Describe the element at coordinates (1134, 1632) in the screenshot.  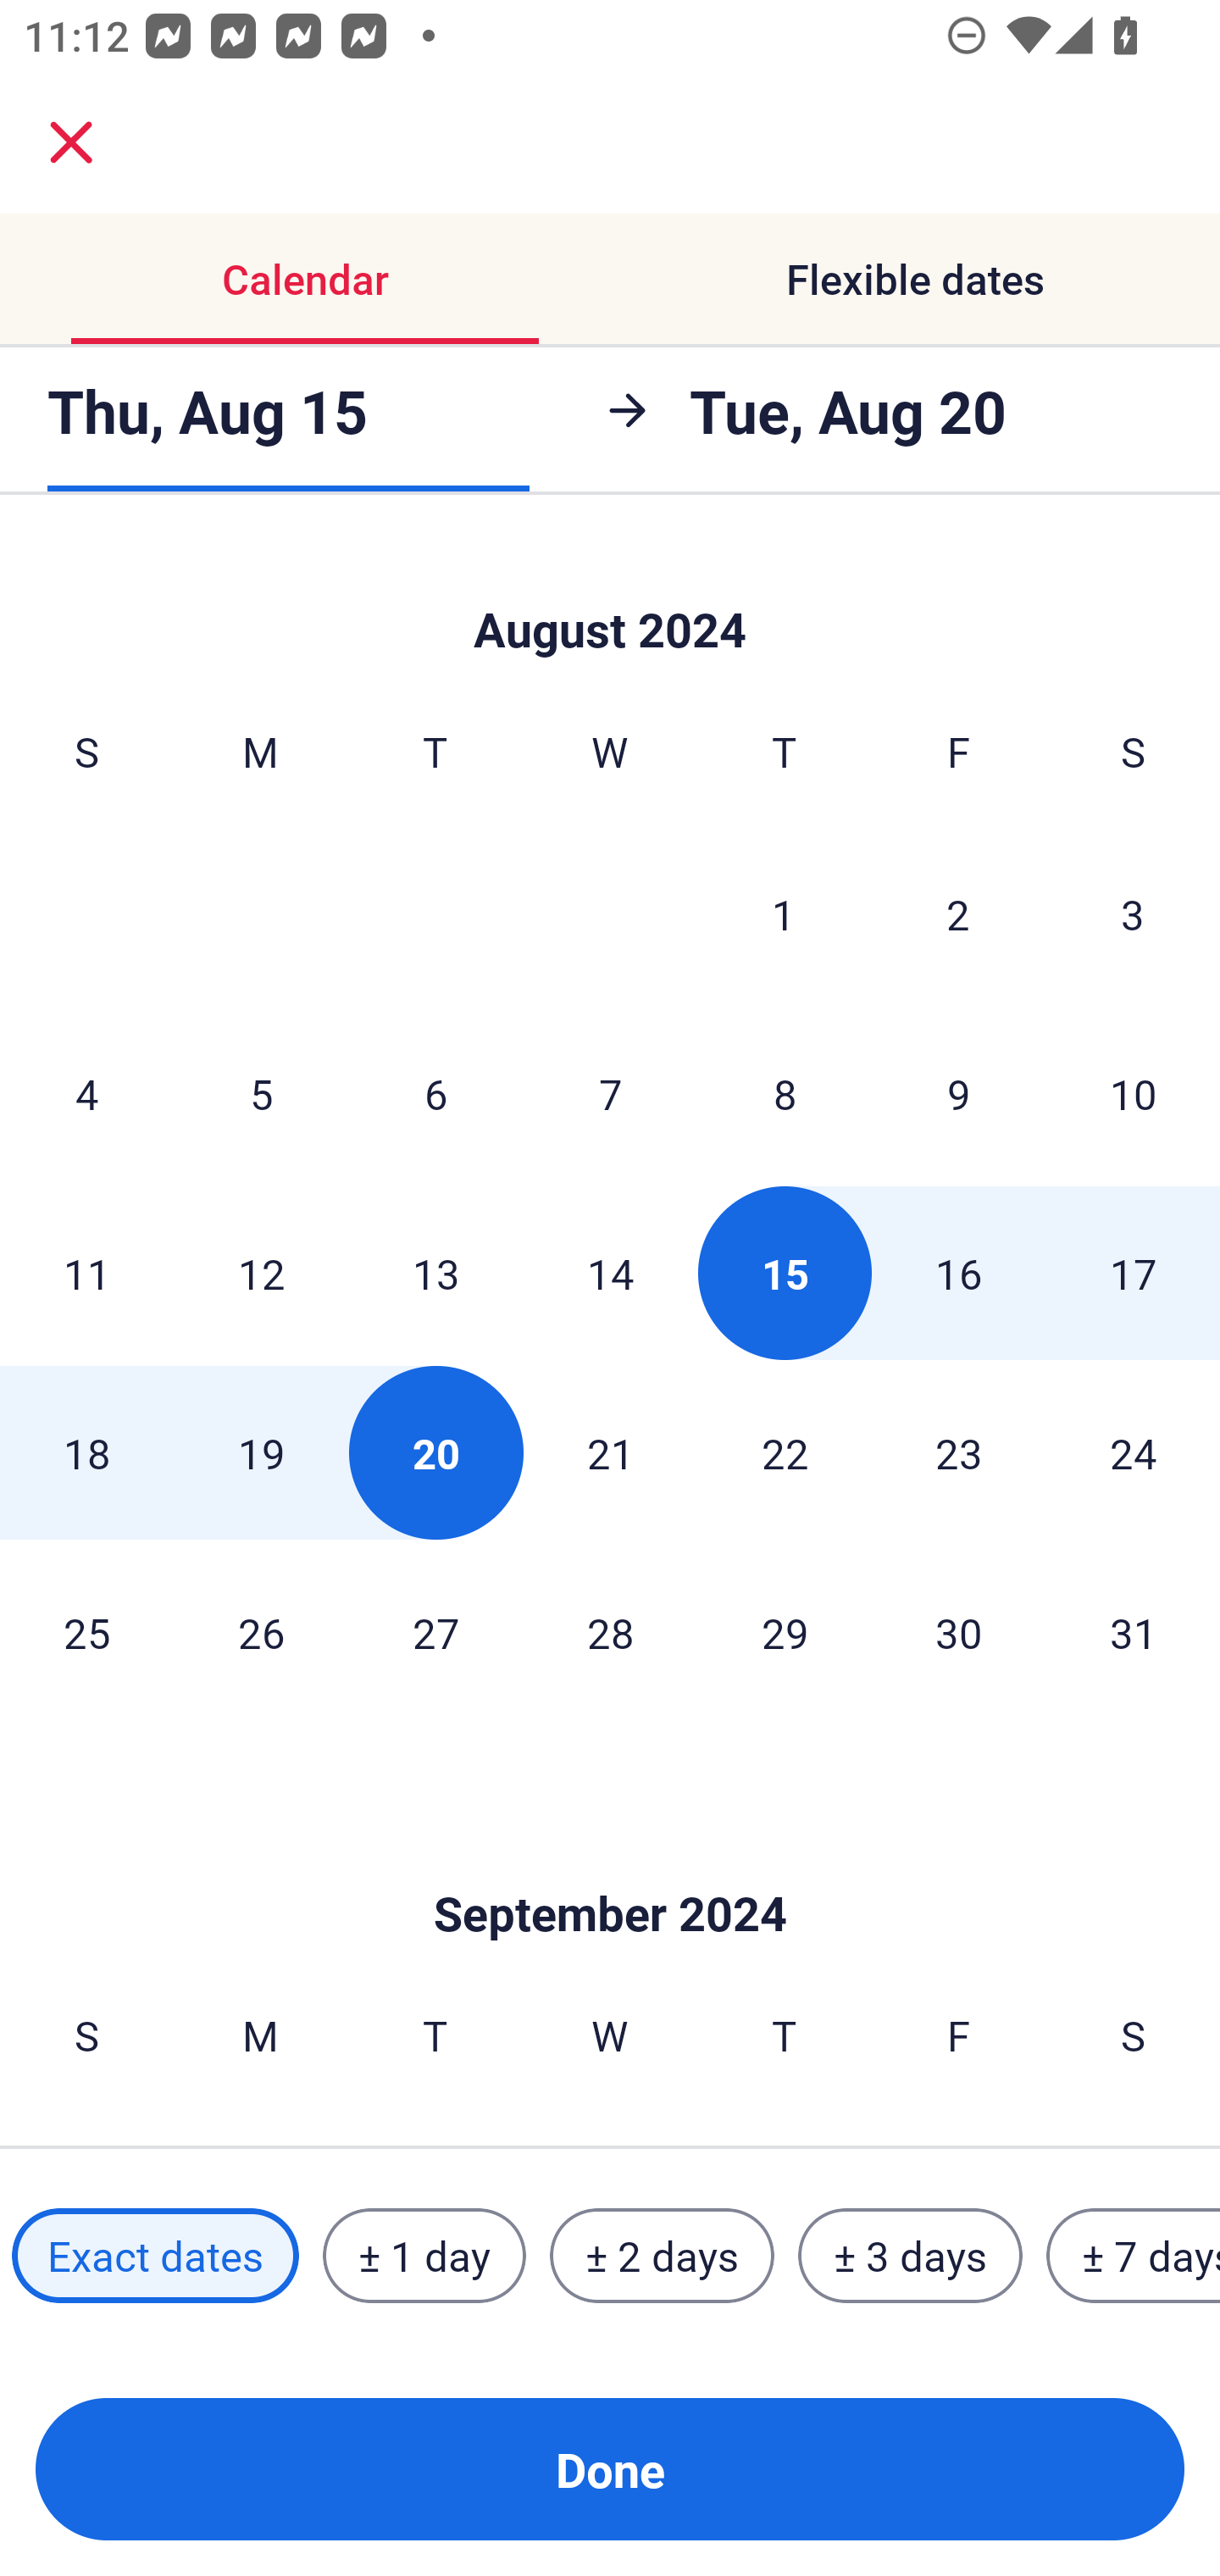
I see `31 Saturday, August 31, 2024` at that location.